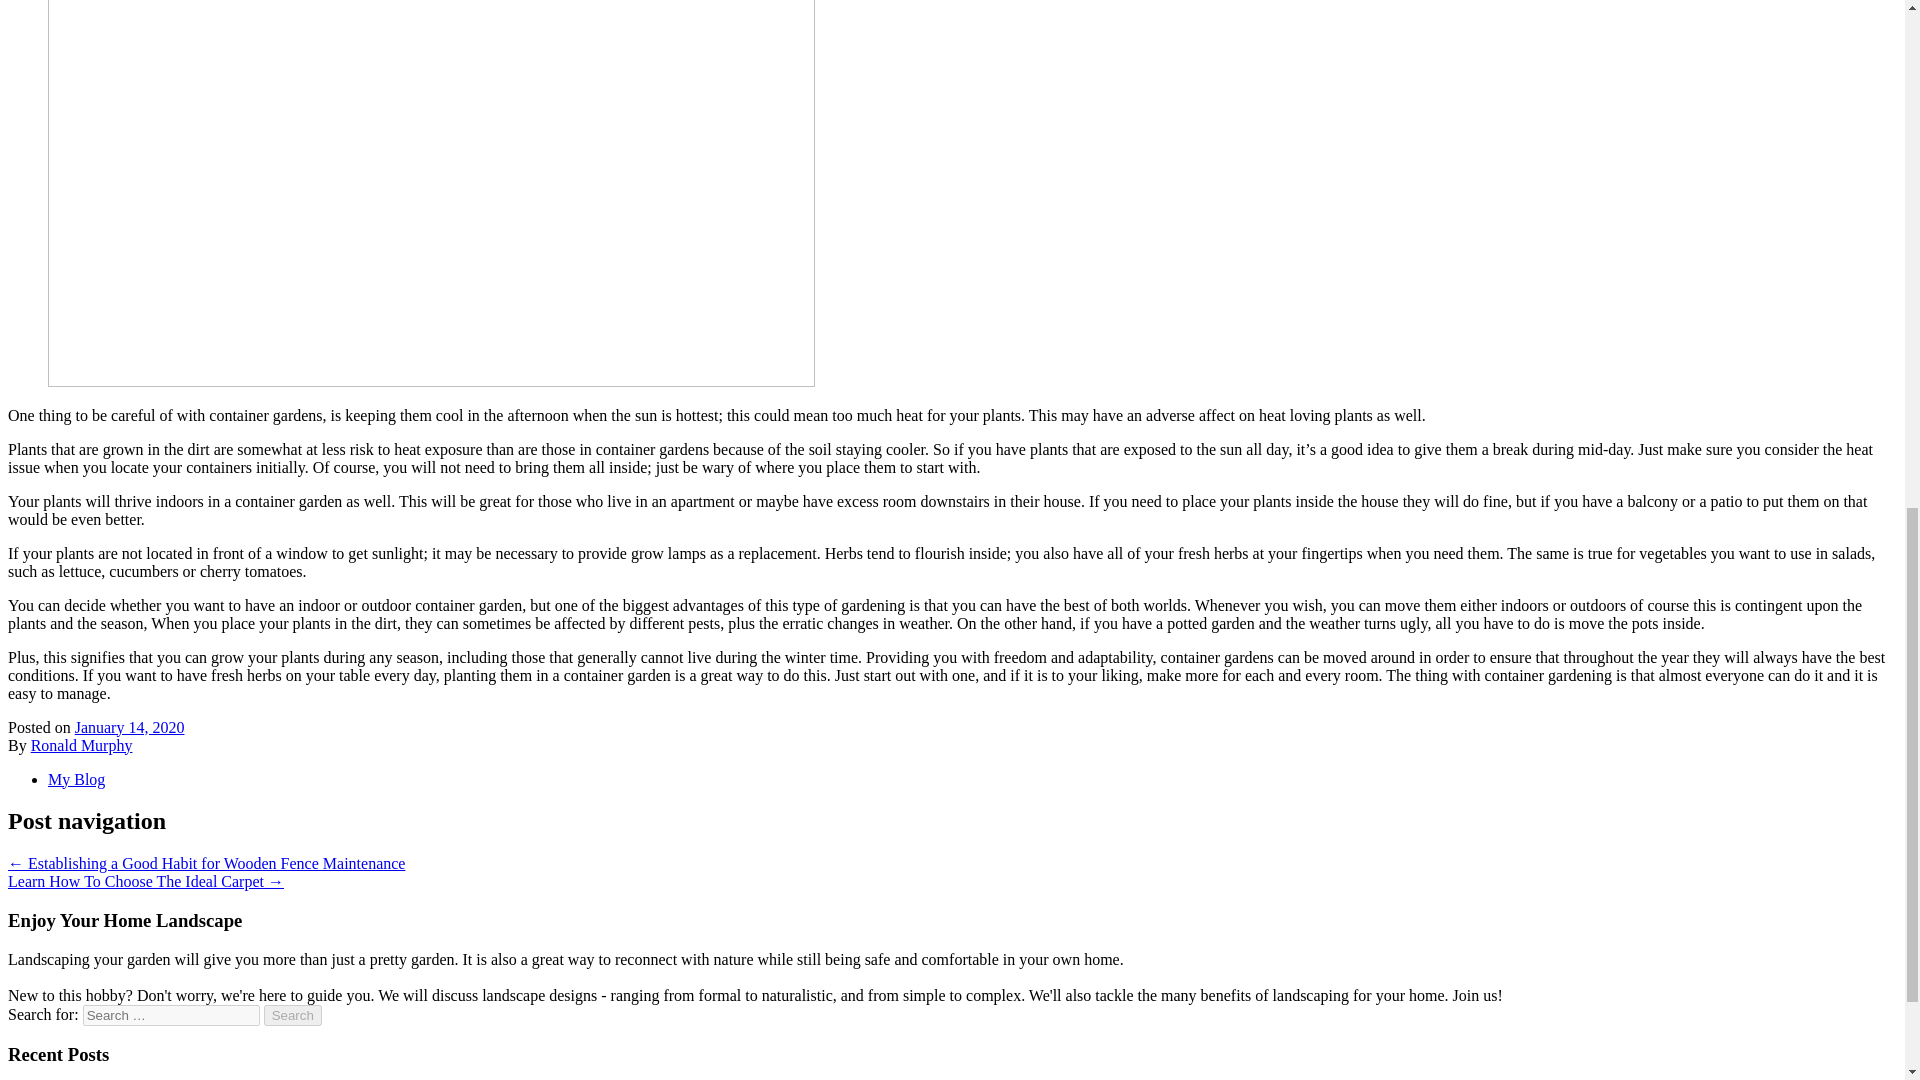 This screenshot has width=1920, height=1080. What do you see at coordinates (293, 1016) in the screenshot?
I see `Search` at bounding box center [293, 1016].